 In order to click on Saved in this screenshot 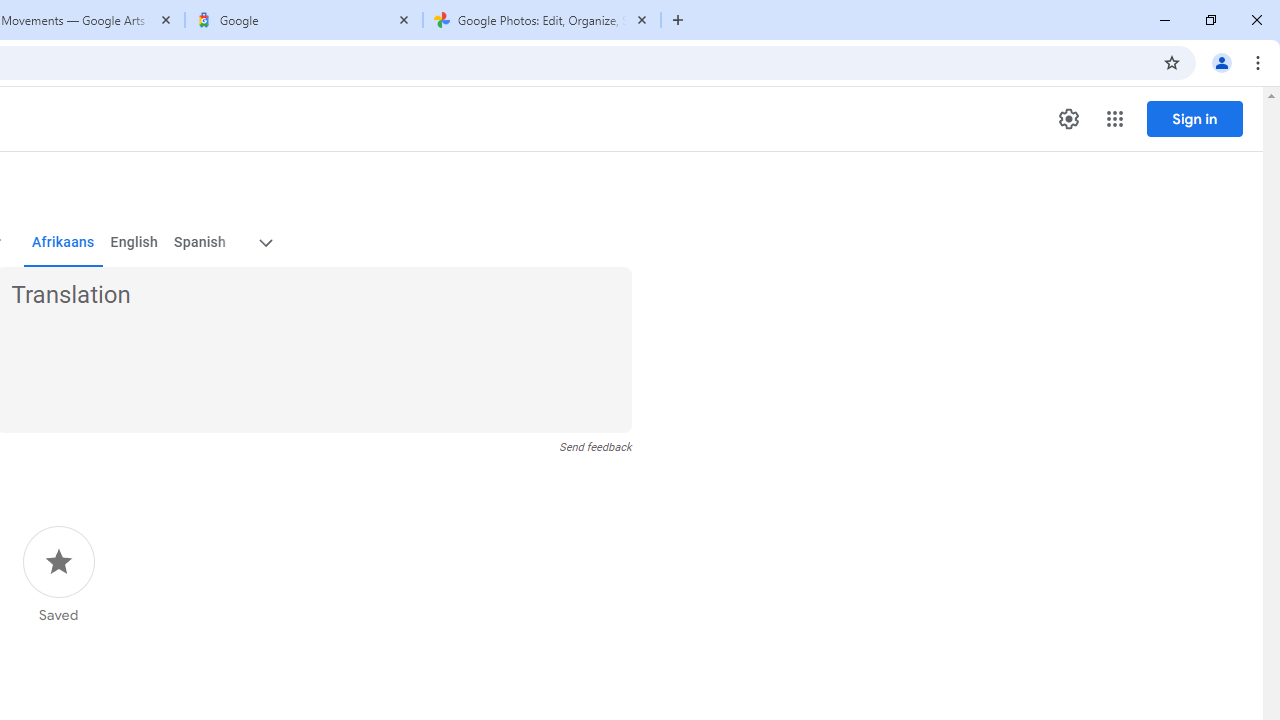, I will do `click(58, 575)`.